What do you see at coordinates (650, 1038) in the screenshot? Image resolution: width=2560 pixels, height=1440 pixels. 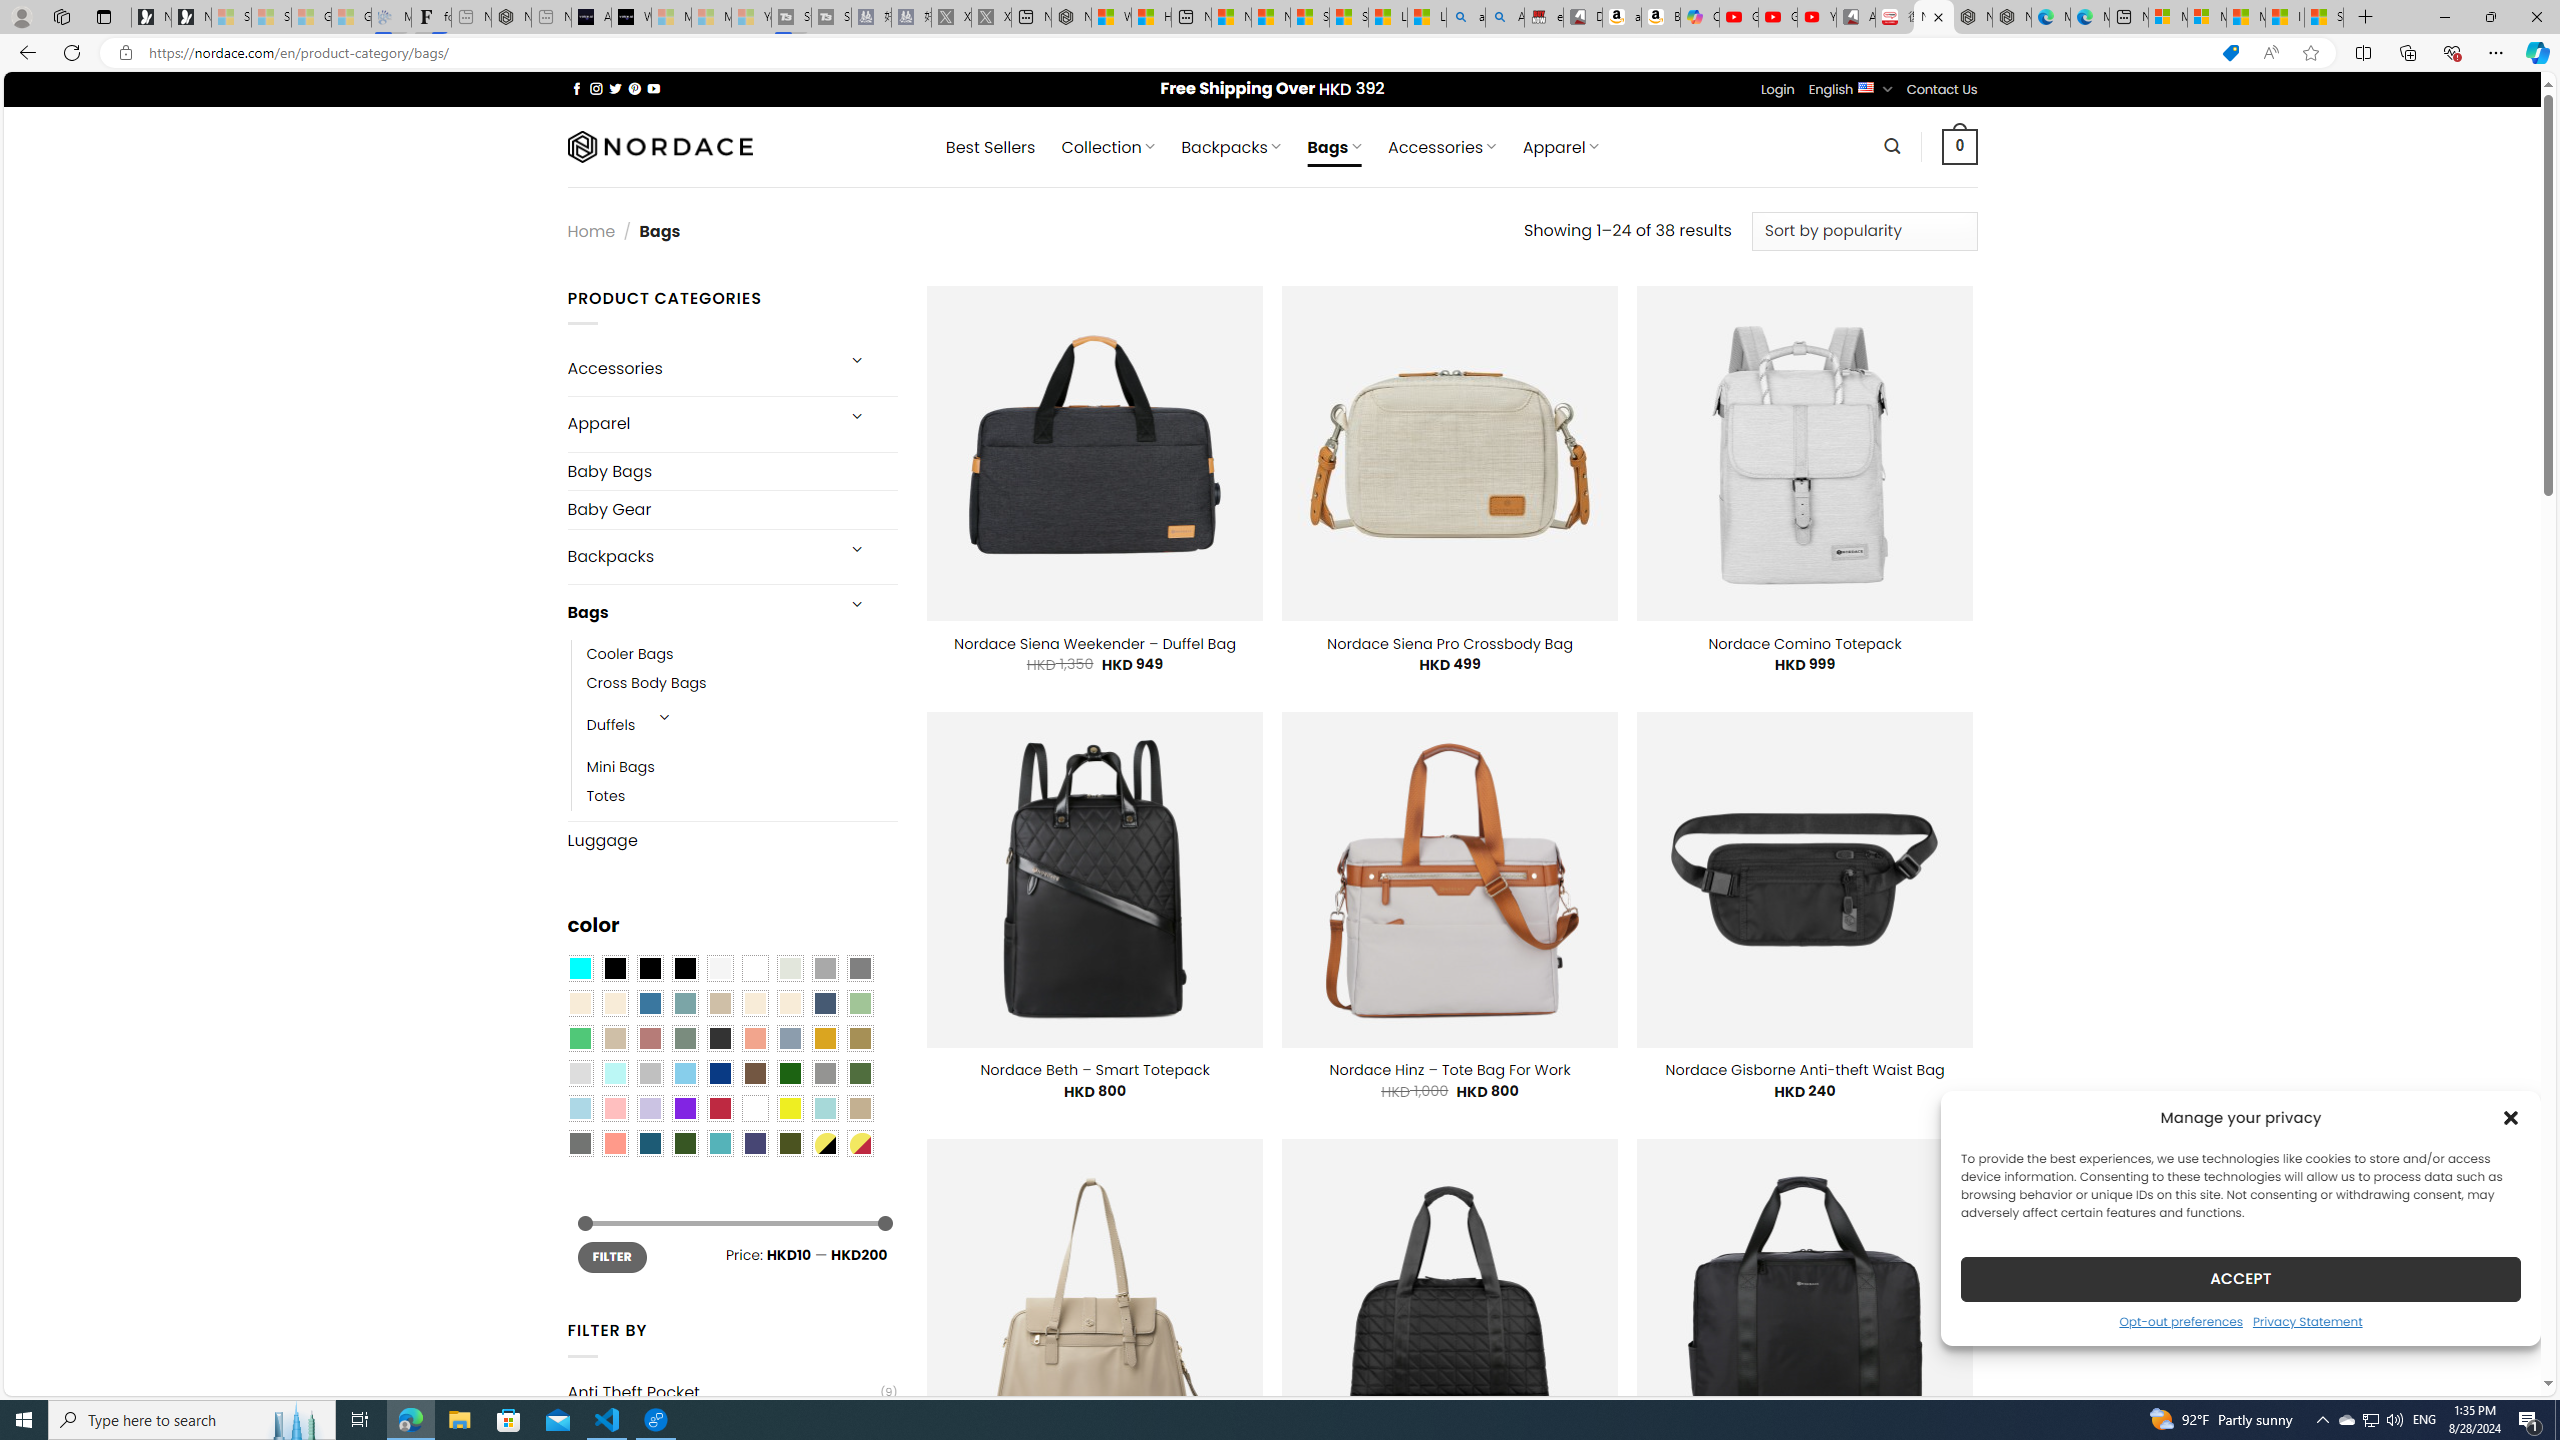 I see `Rose` at bounding box center [650, 1038].